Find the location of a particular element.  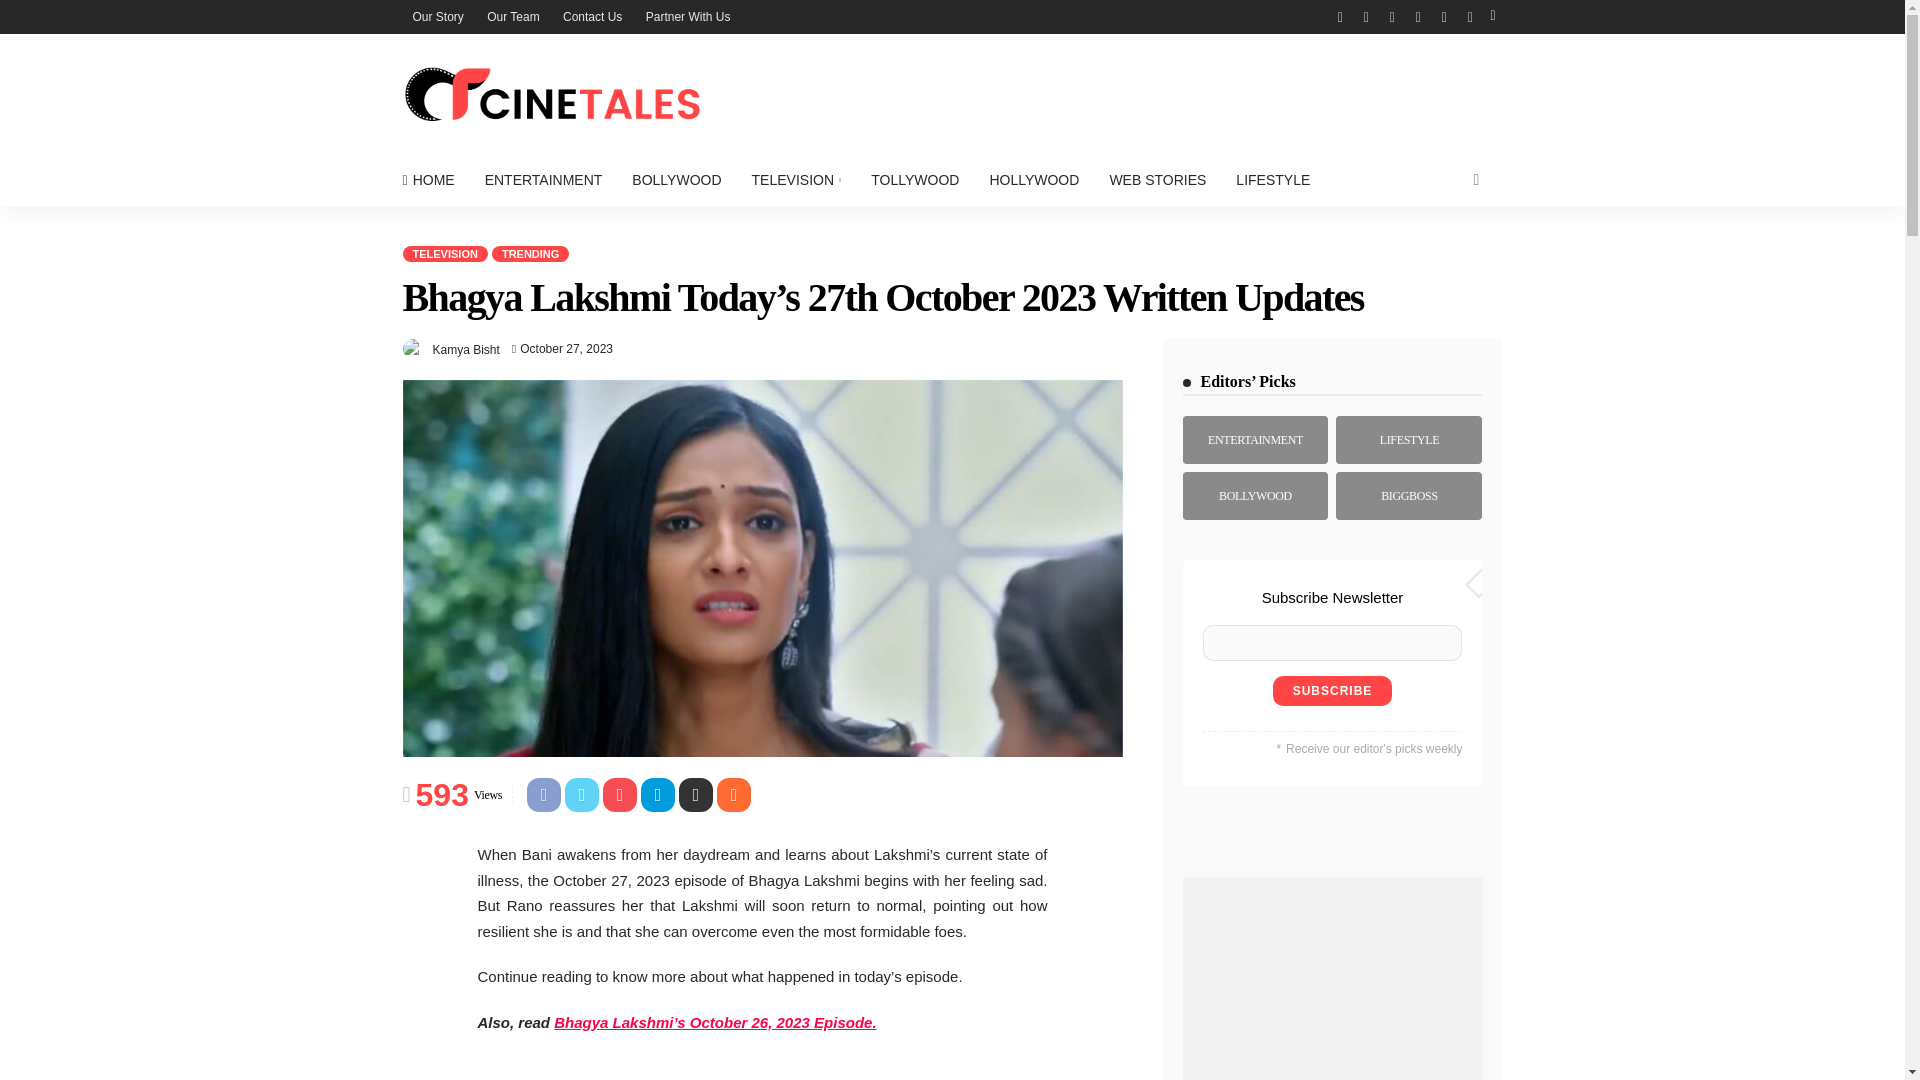

Contact Us is located at coordinates (592, 16).